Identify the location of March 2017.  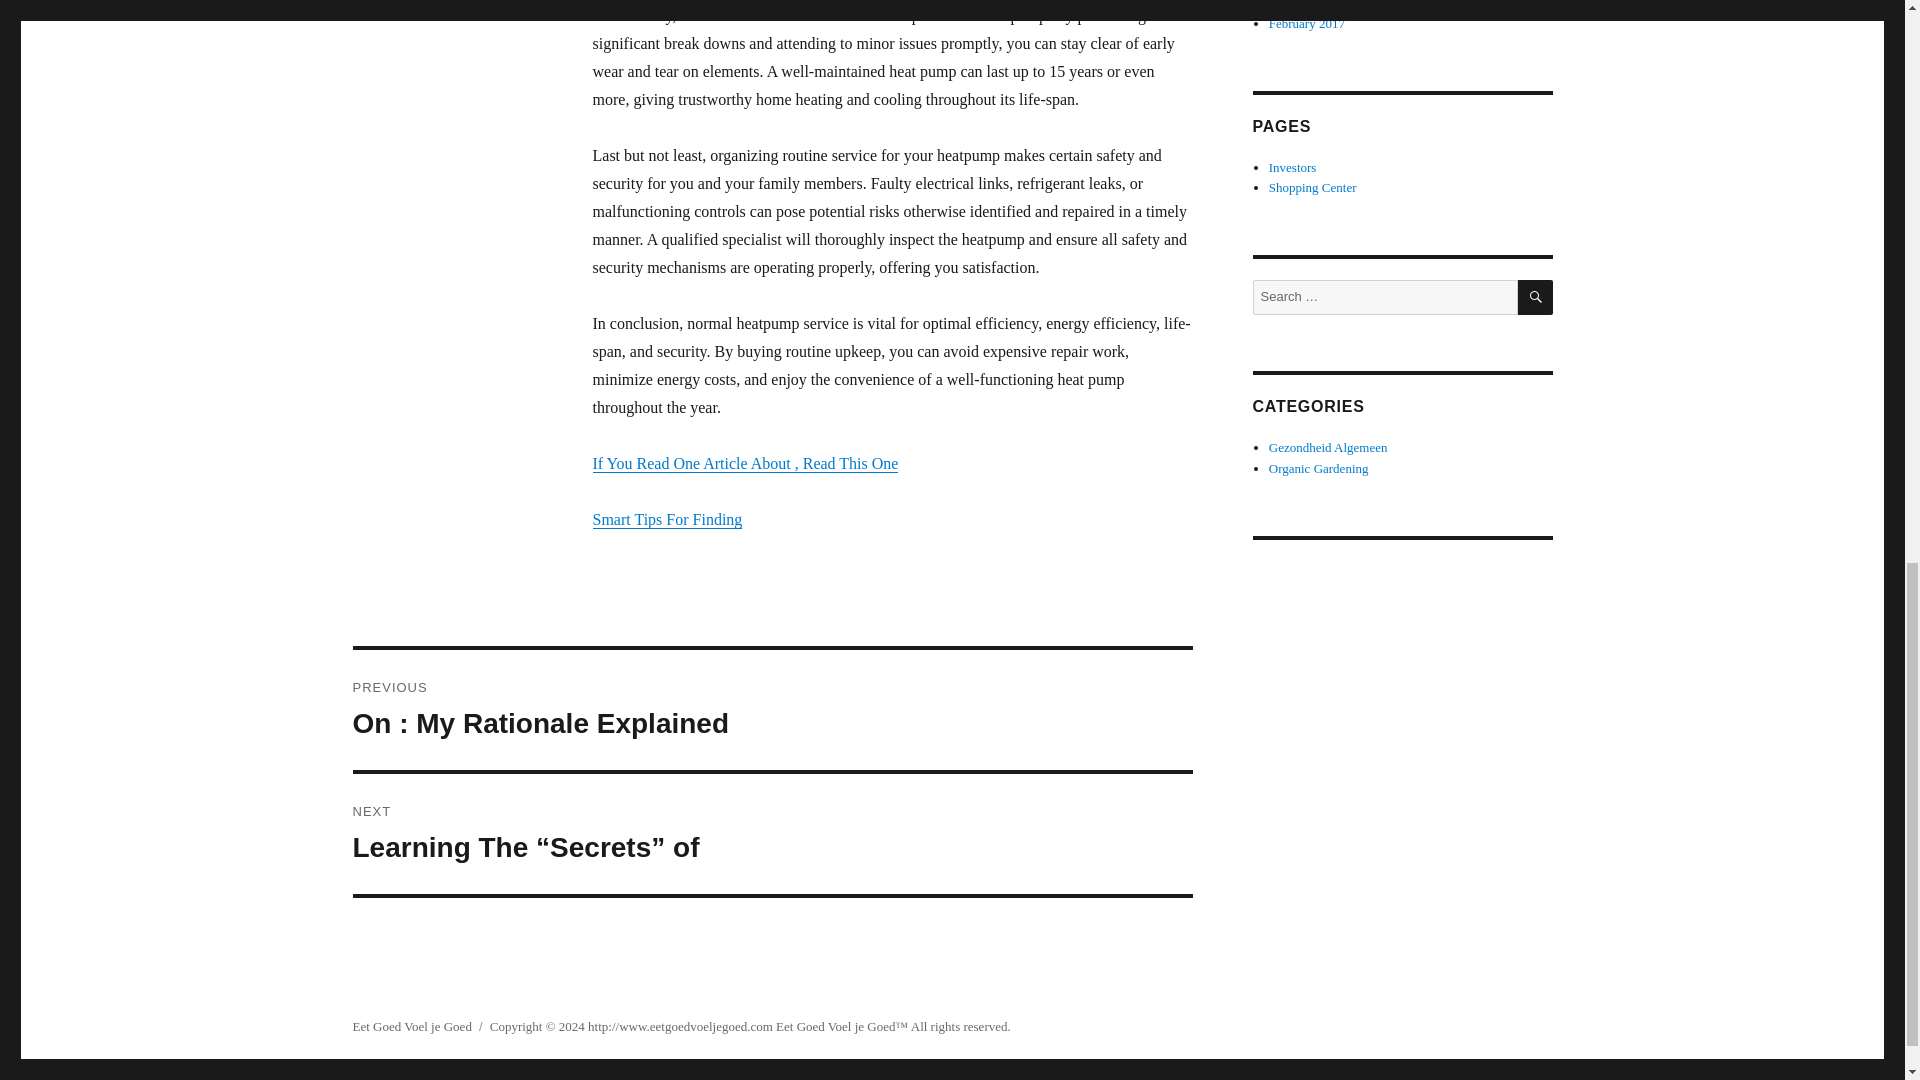
(1300, 4).